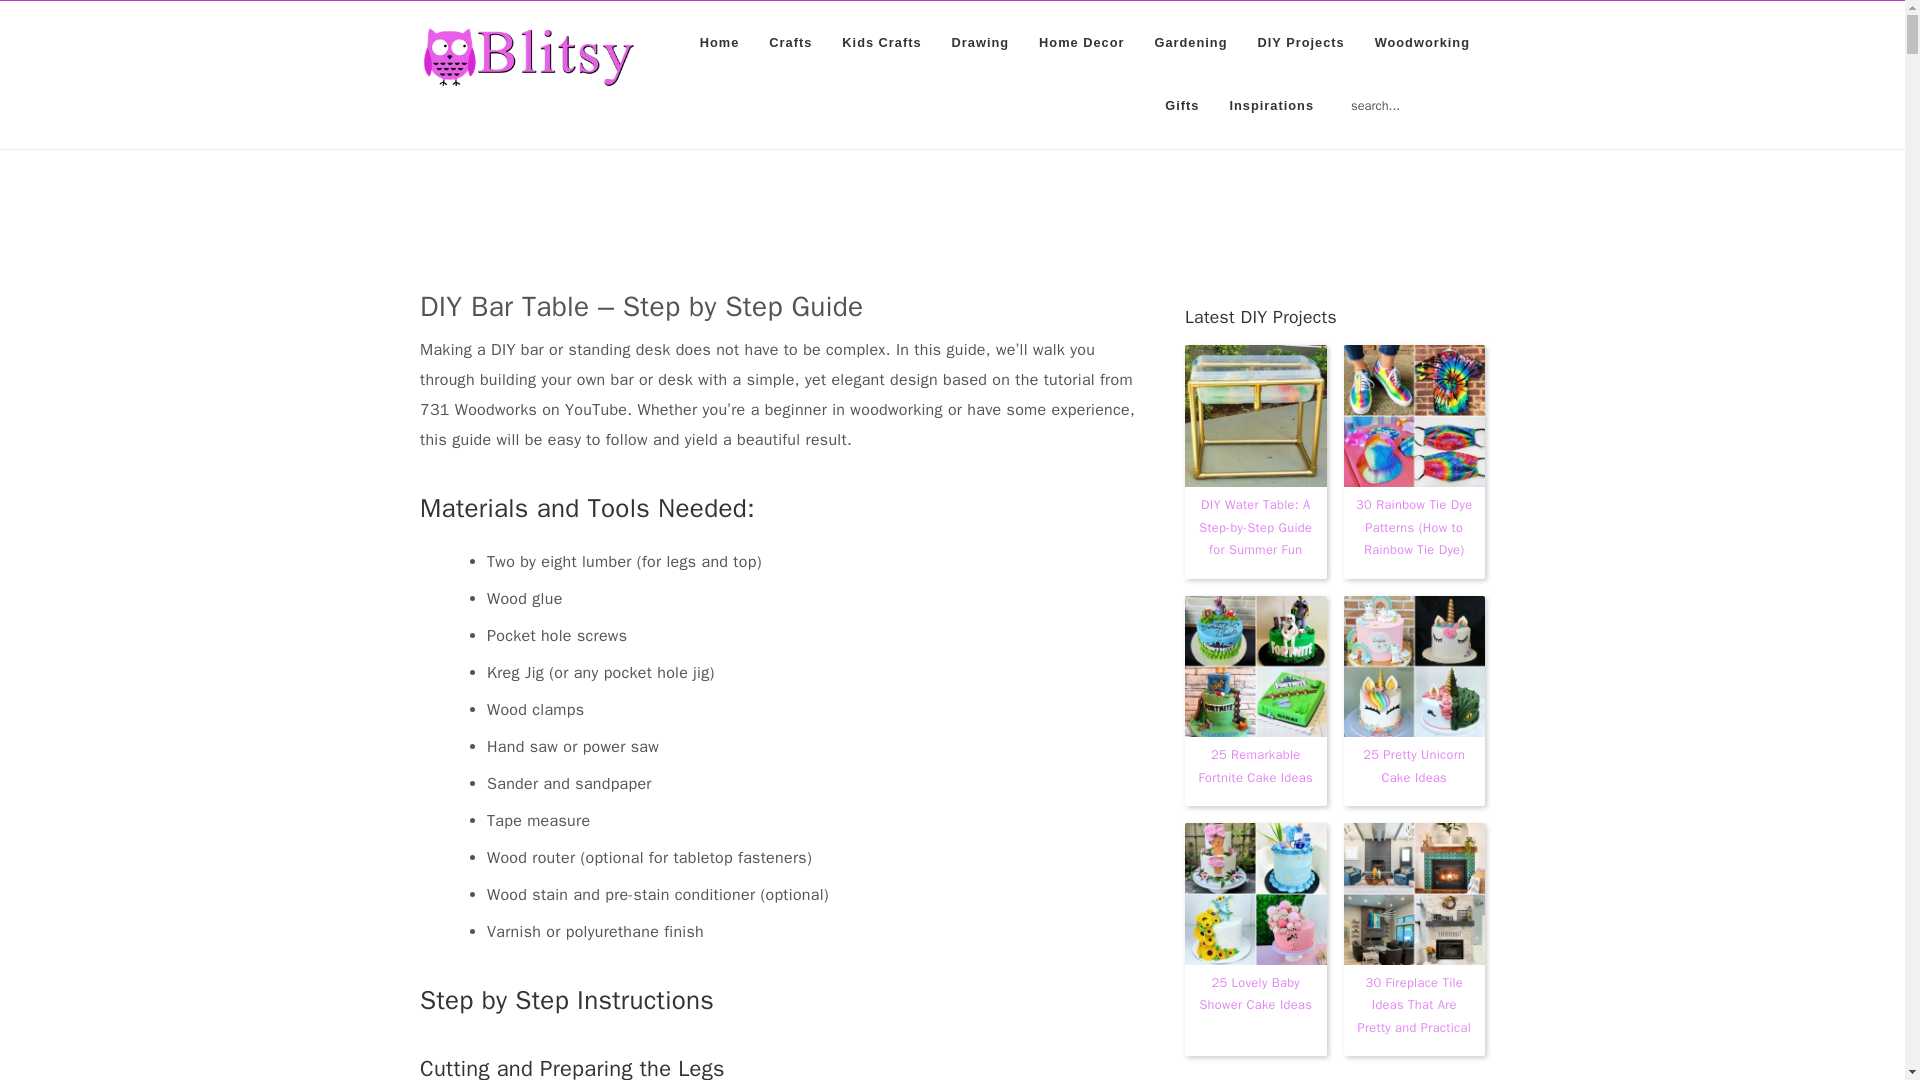 The height and width of the screenshot is (1080, 1920). What do you see at coordinates (1270, 106) in the screenshot?
I see `Inspirations` at bounding box center [1270, 106].